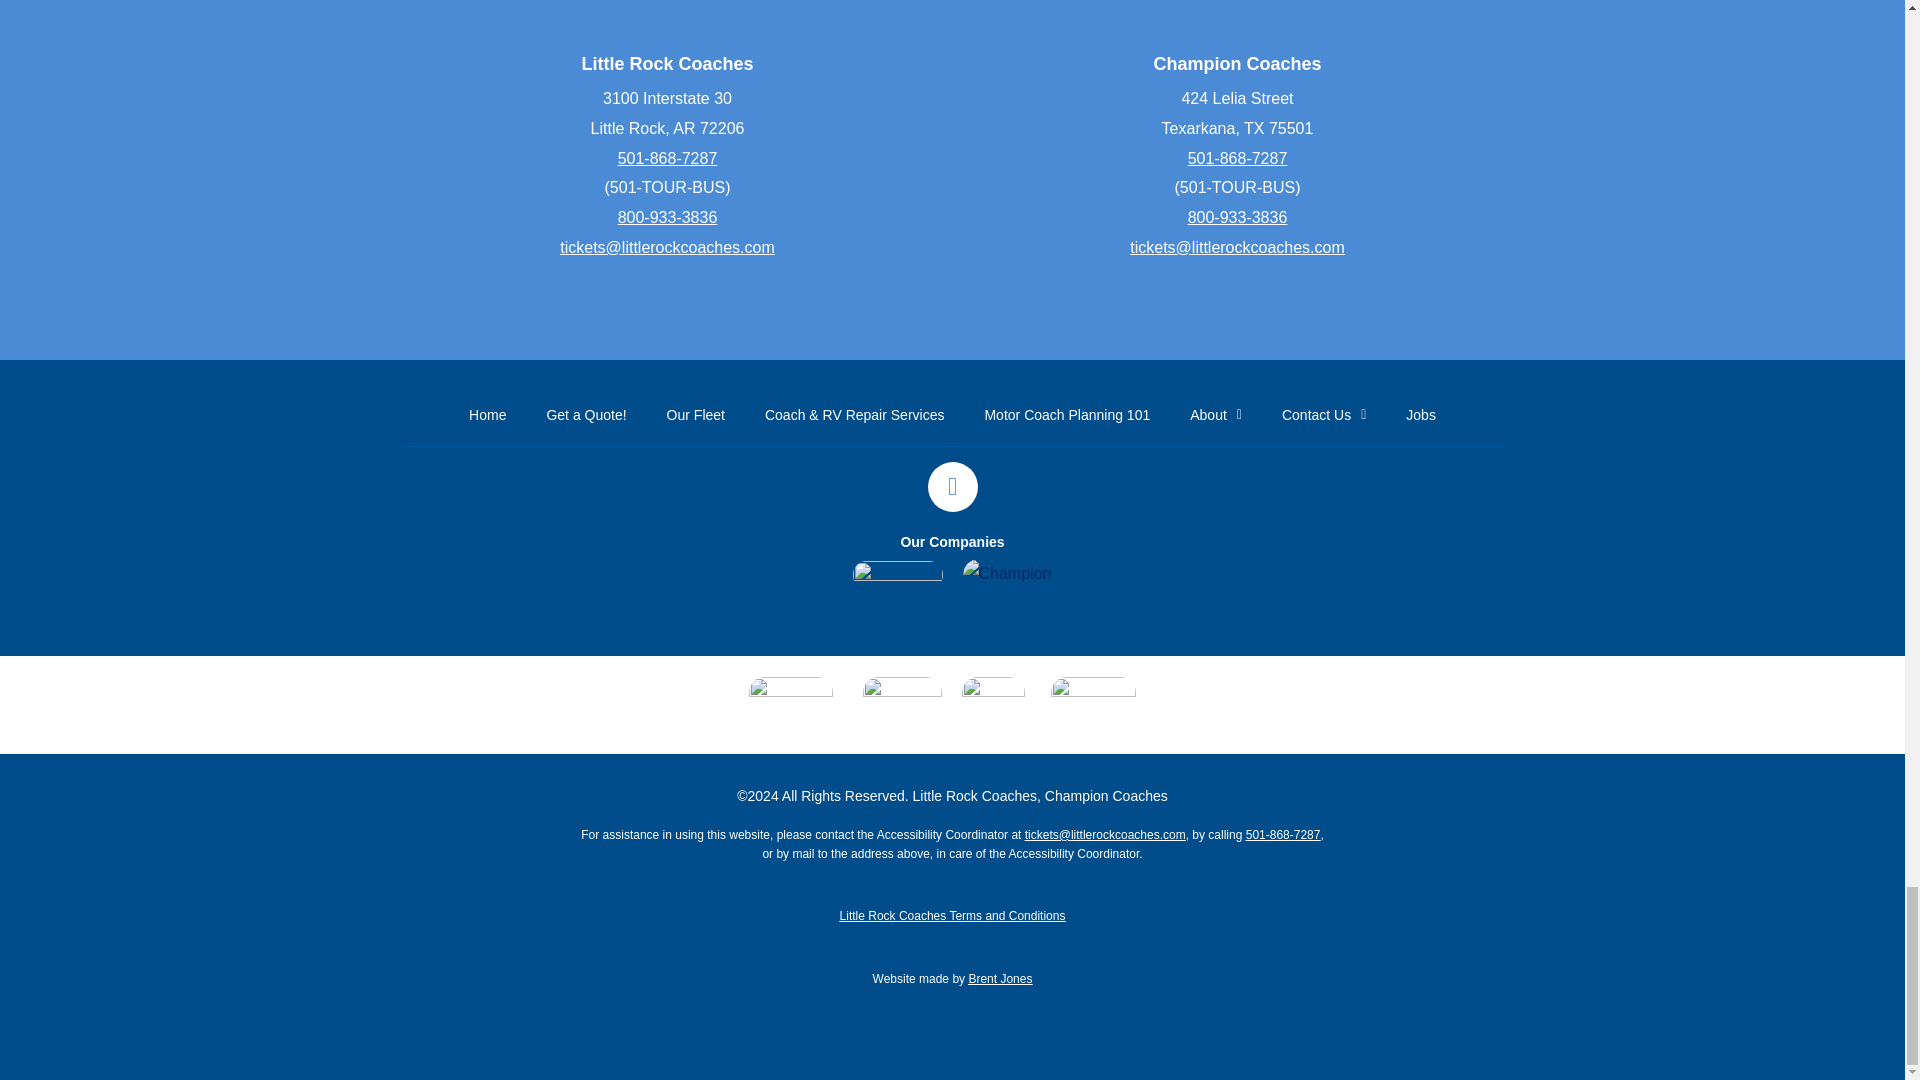  What do you see at coordinates (668, 158) in the screenshot?
I see `501-868-7287` at bounding box center [668, 158].